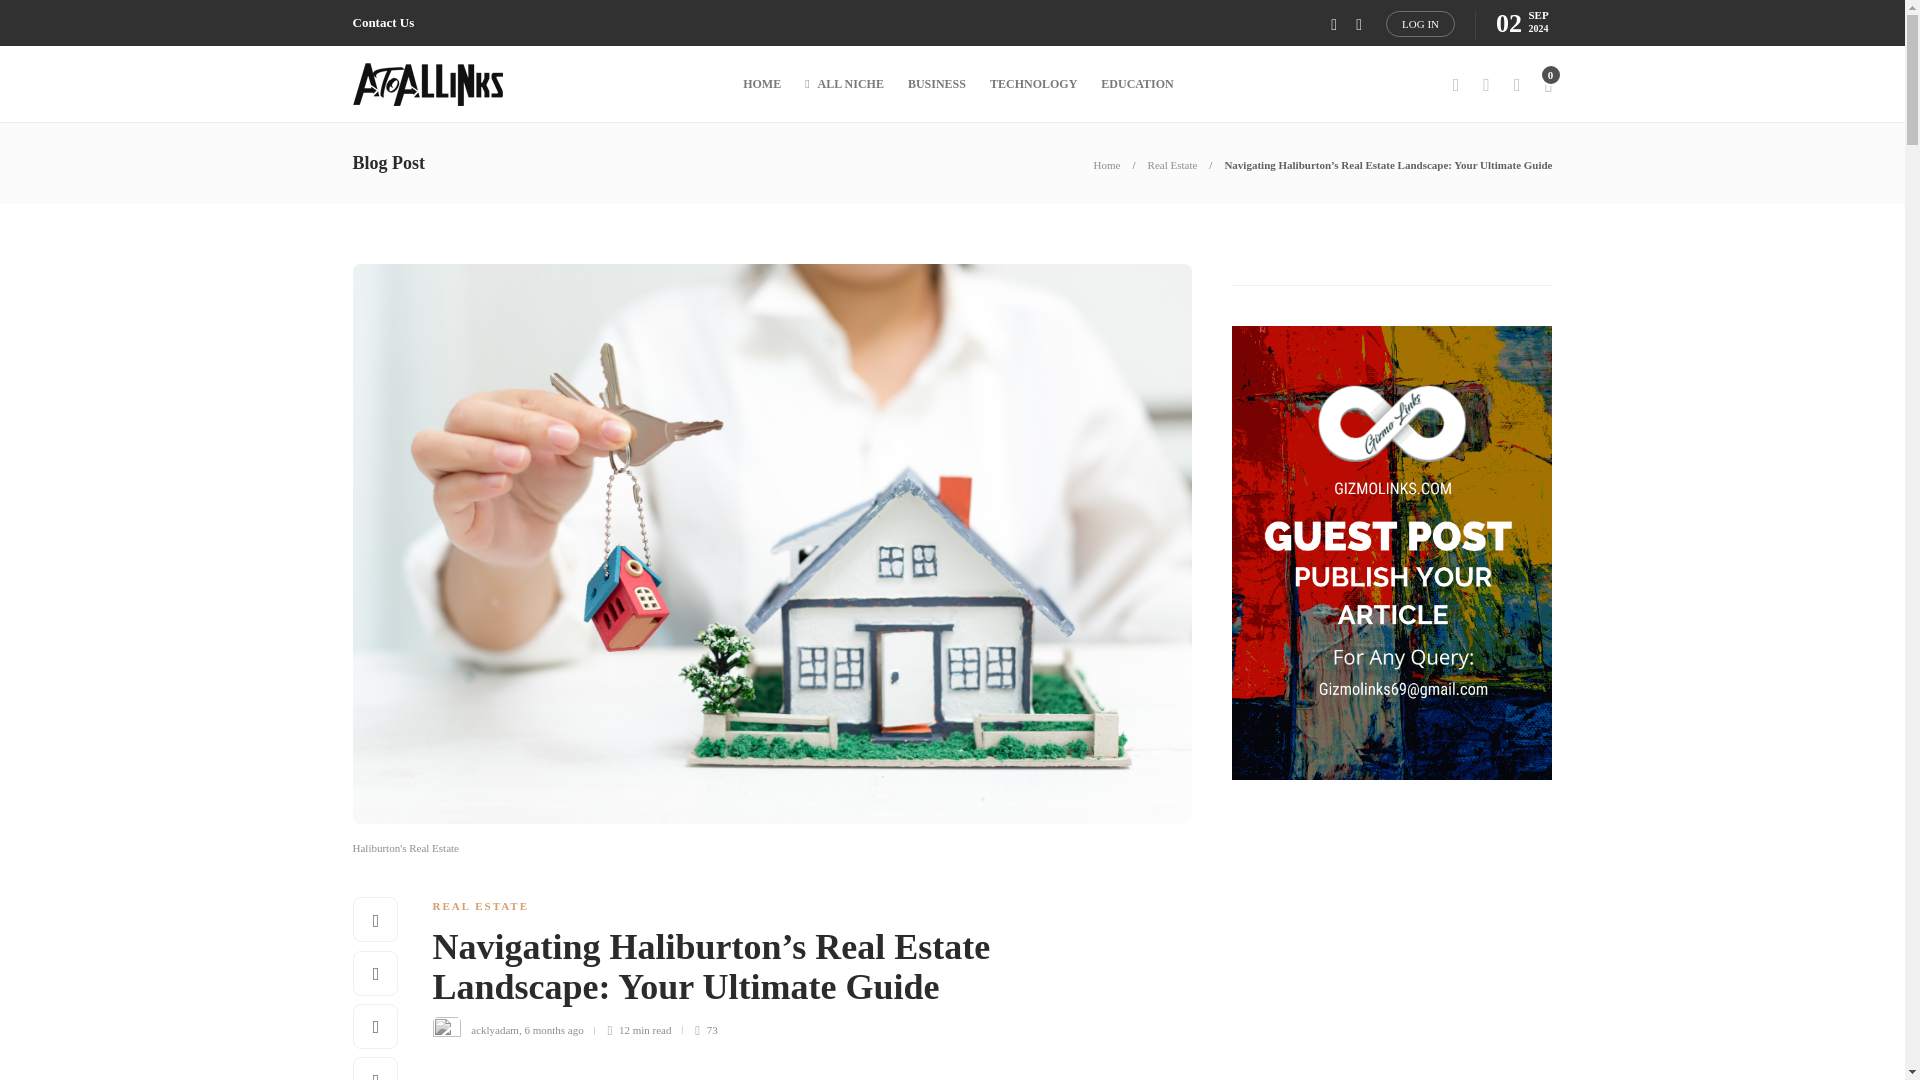 Image resolution: width=1920 pixels, height=1080 pixels. I want to click on acklyadam, so click(494, 1029).